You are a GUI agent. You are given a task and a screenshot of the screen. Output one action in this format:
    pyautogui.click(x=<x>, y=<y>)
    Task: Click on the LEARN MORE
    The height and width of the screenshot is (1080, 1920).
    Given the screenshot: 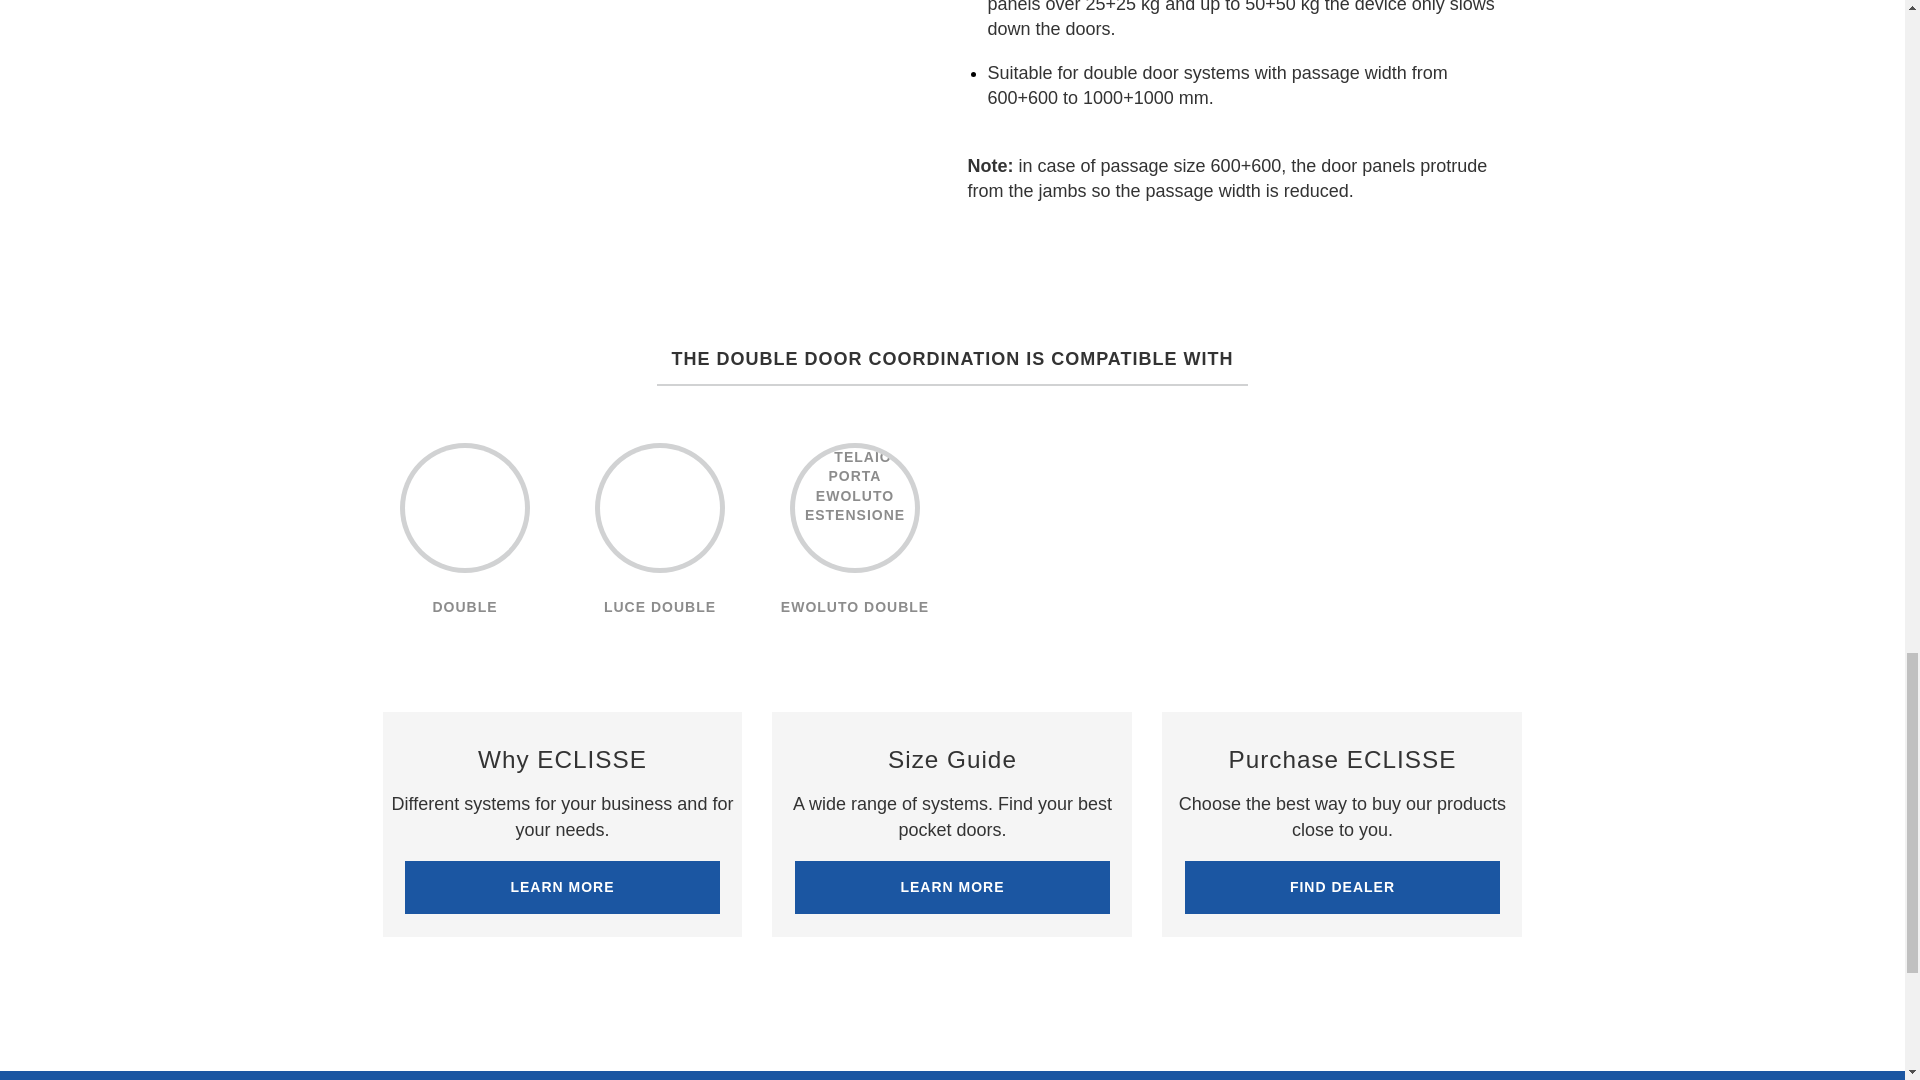 What is the action you would take?
    pyautogui.click(x=952, y=887)
    